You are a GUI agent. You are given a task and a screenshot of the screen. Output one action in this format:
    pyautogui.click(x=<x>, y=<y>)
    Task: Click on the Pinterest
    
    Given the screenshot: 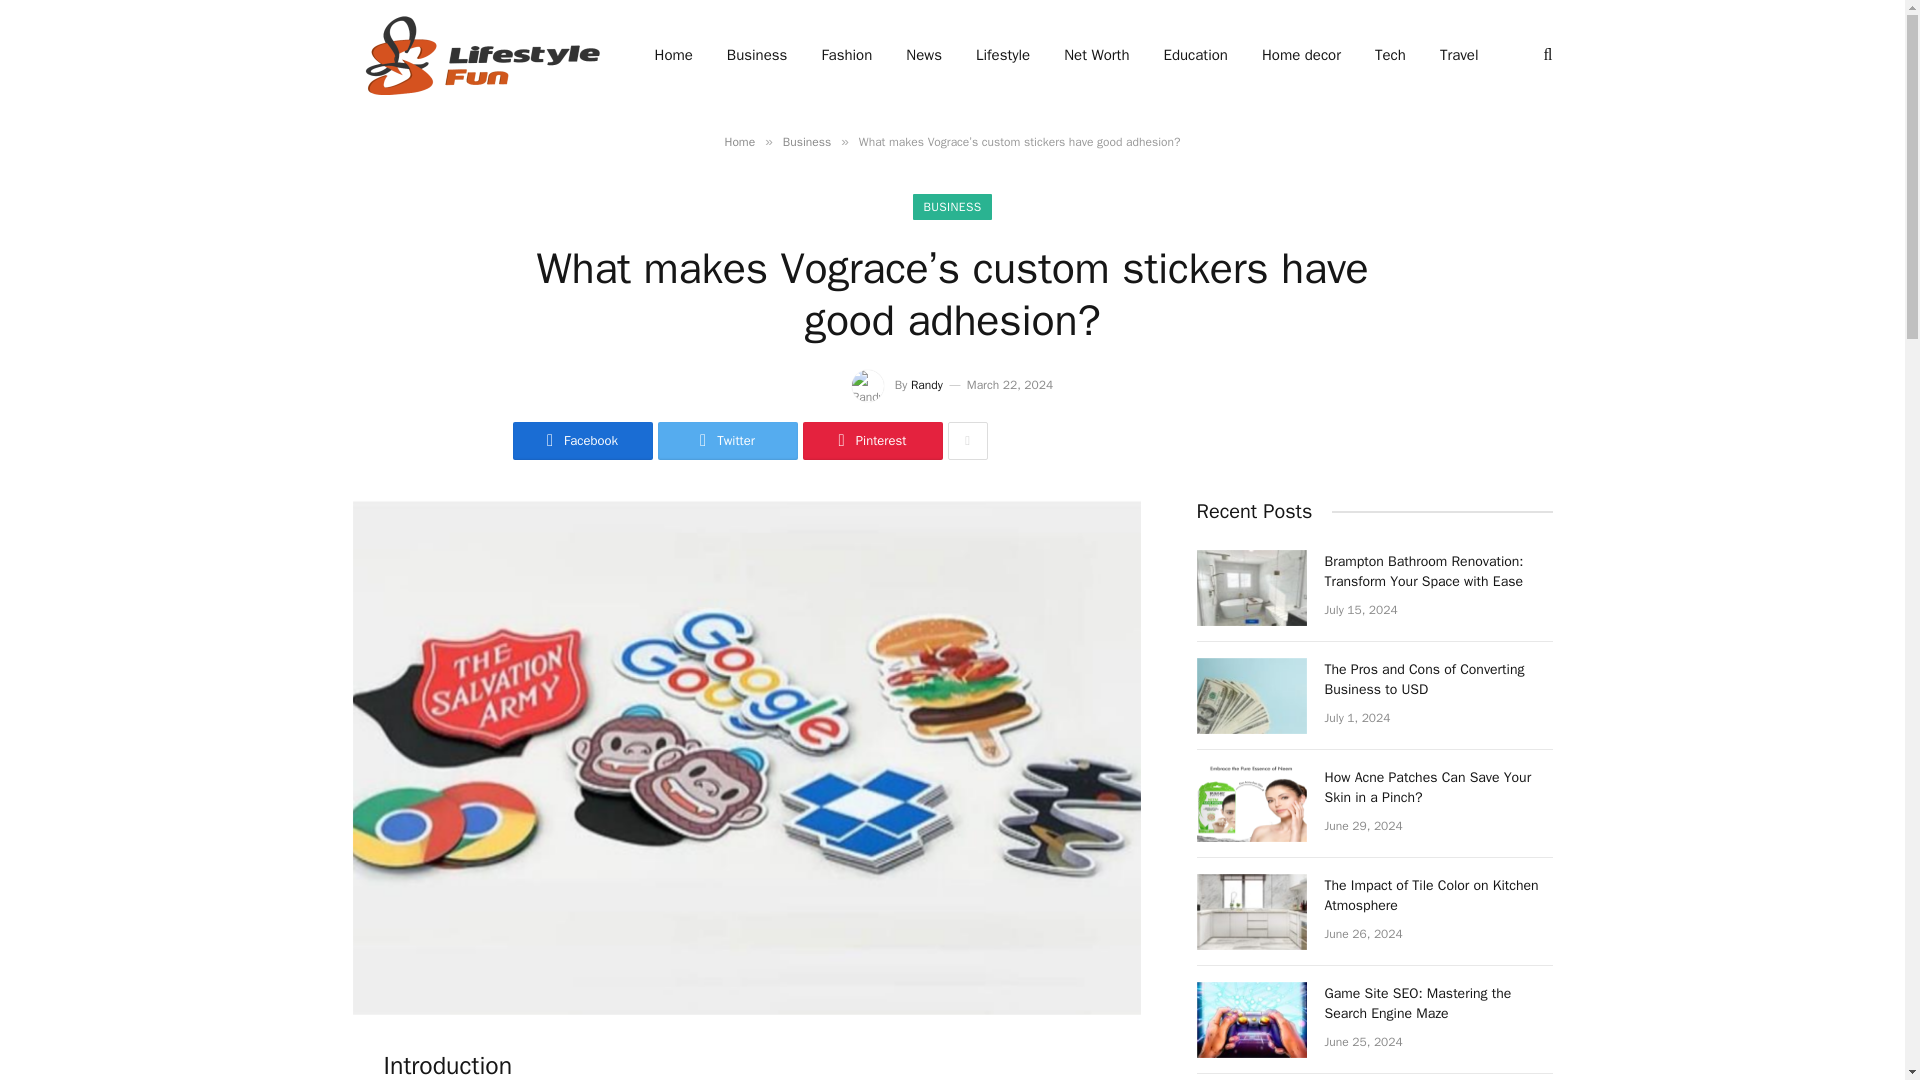 What is the action you would take?
    pyautogui.click(x=872, y=441)
    